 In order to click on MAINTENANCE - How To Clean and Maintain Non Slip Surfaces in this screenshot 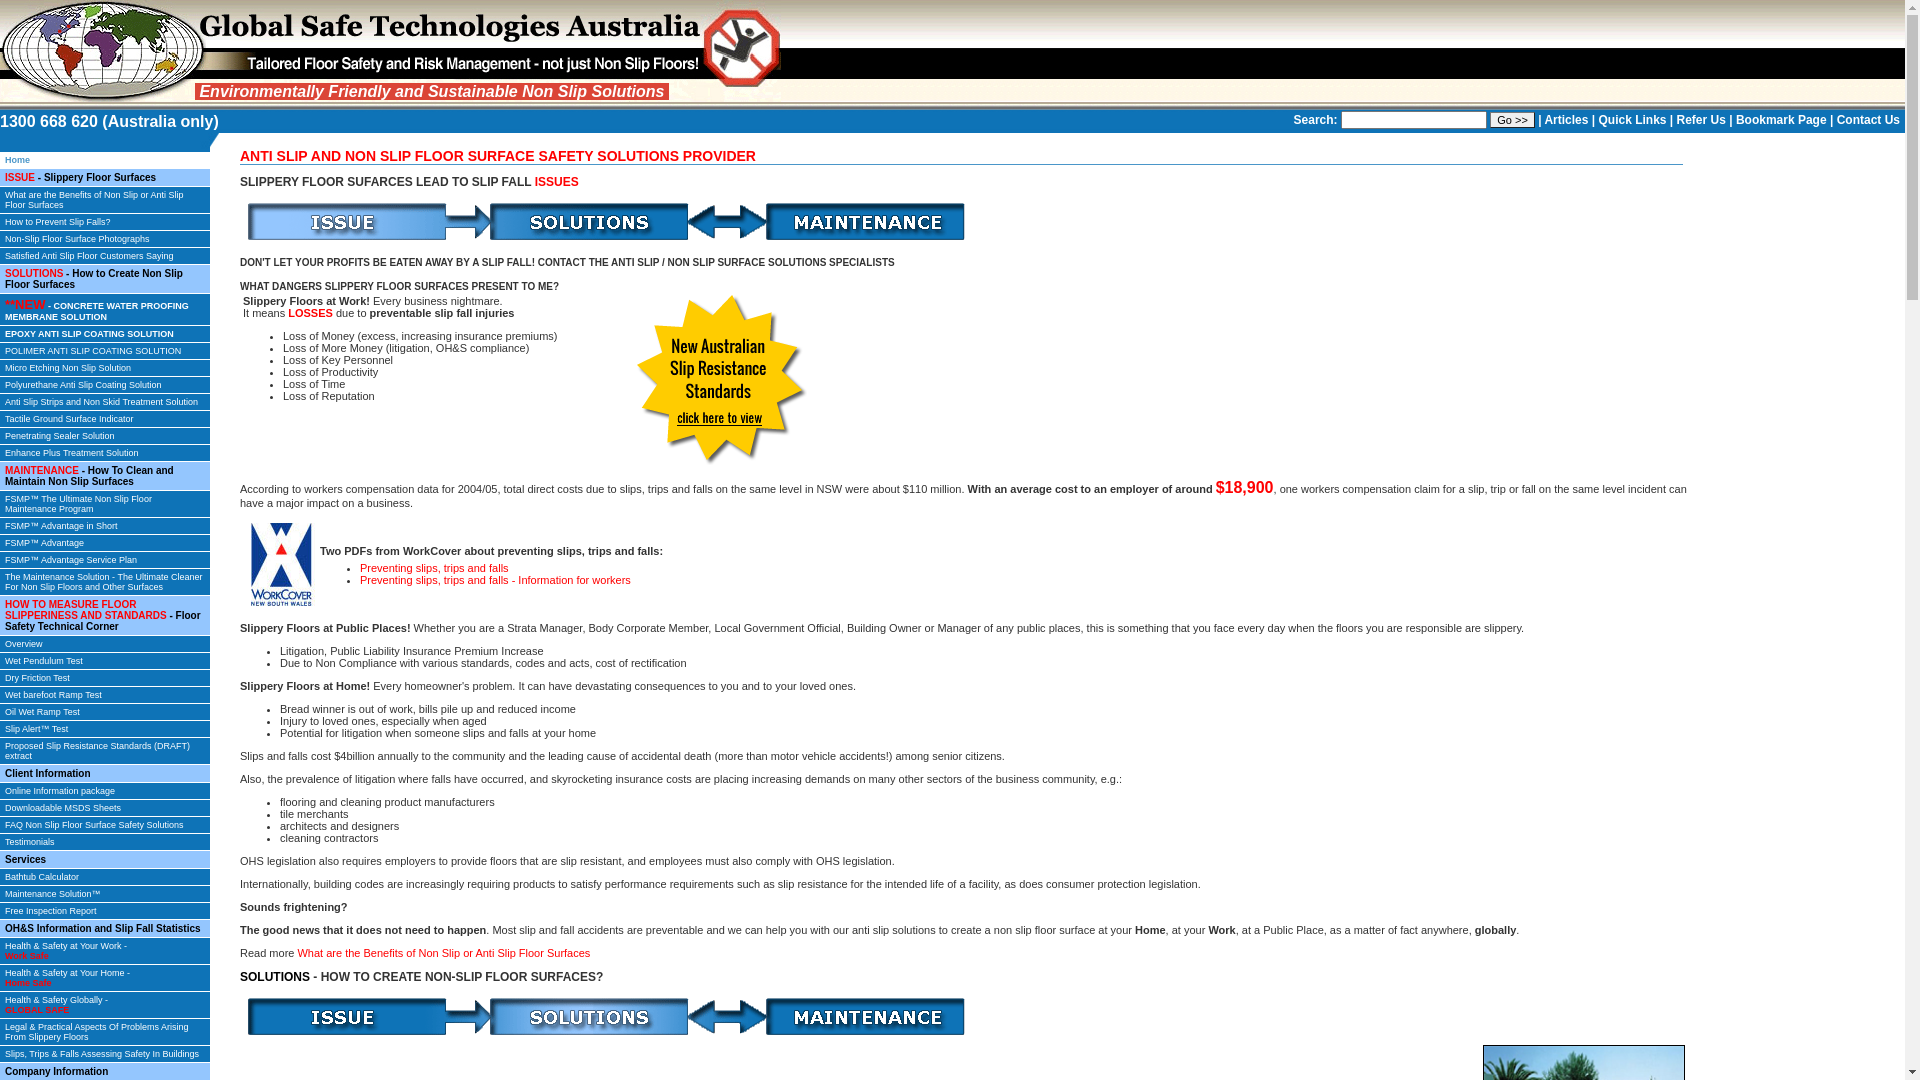, I will do `click(110, 476)`.